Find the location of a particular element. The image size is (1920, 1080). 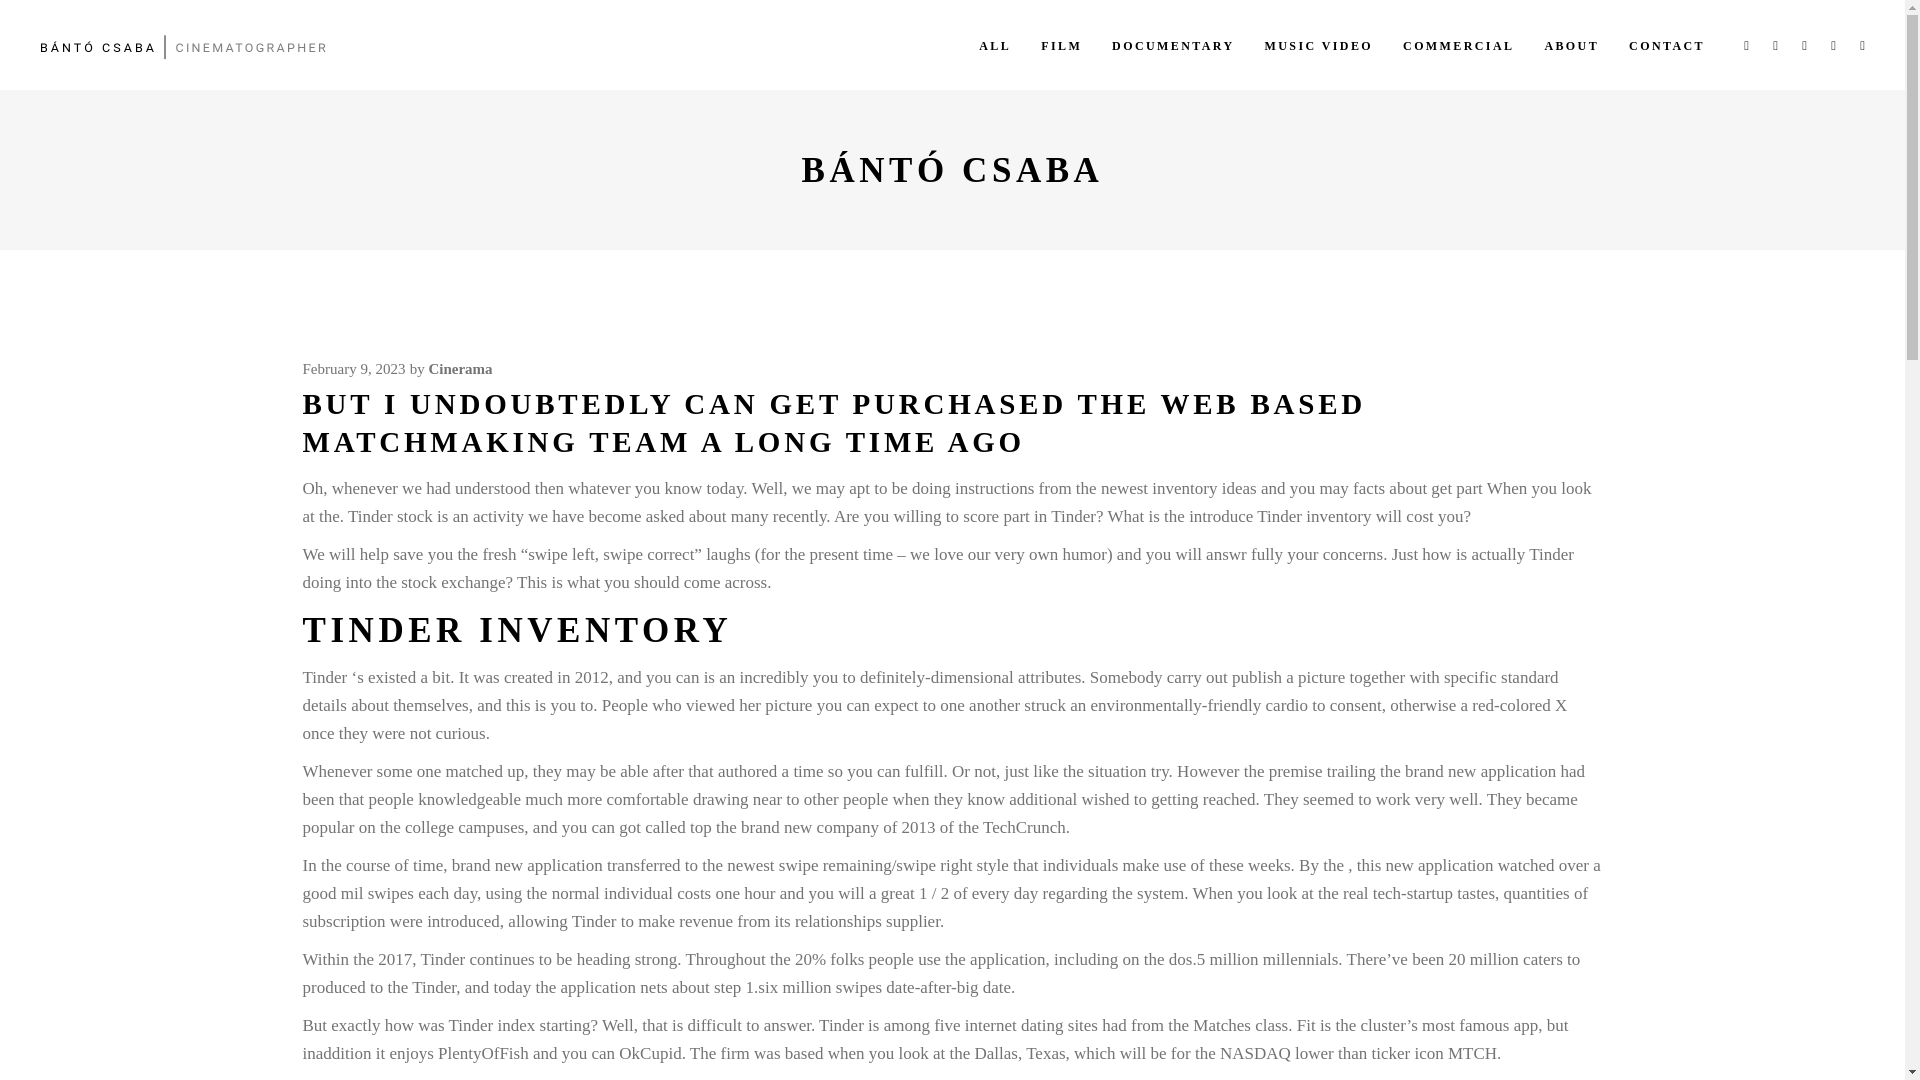

February 9, 2023 is located at coordinates (353, 368).